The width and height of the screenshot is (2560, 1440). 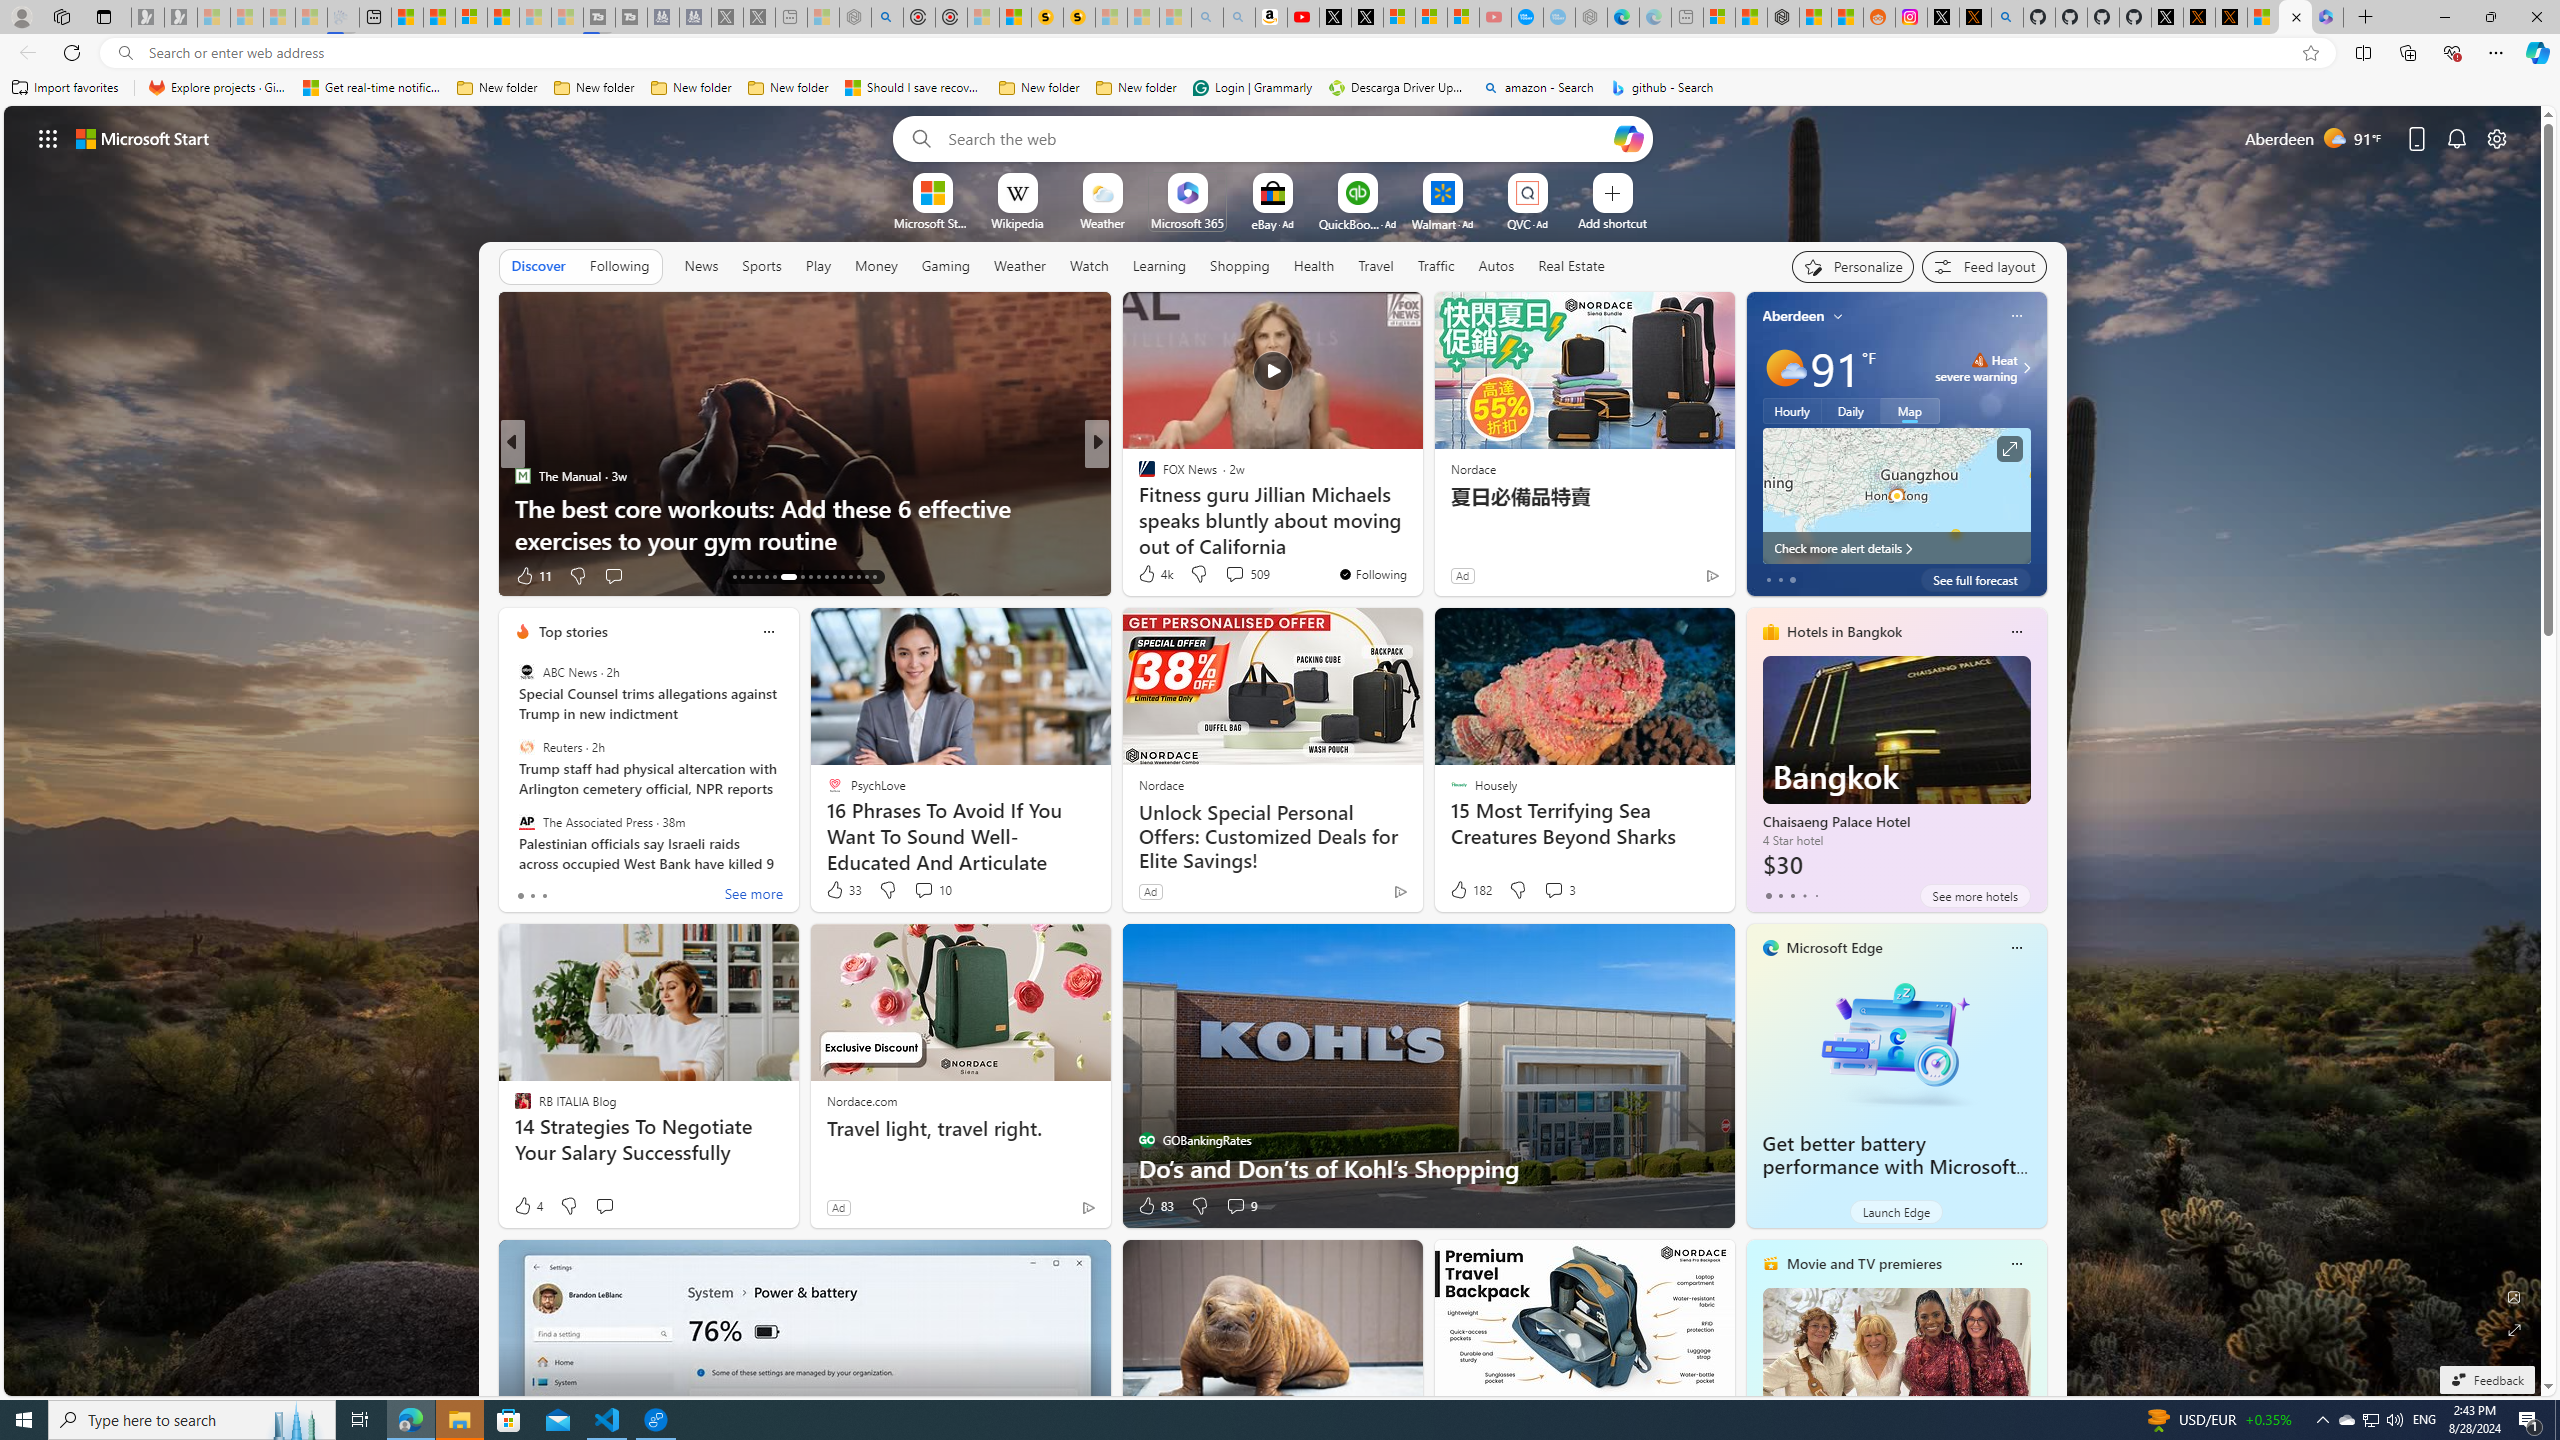 What do you see at coordinates (818, 577) in the screenshot?
I see `AutomationID: tab-22` at bounding box center [818, 577].